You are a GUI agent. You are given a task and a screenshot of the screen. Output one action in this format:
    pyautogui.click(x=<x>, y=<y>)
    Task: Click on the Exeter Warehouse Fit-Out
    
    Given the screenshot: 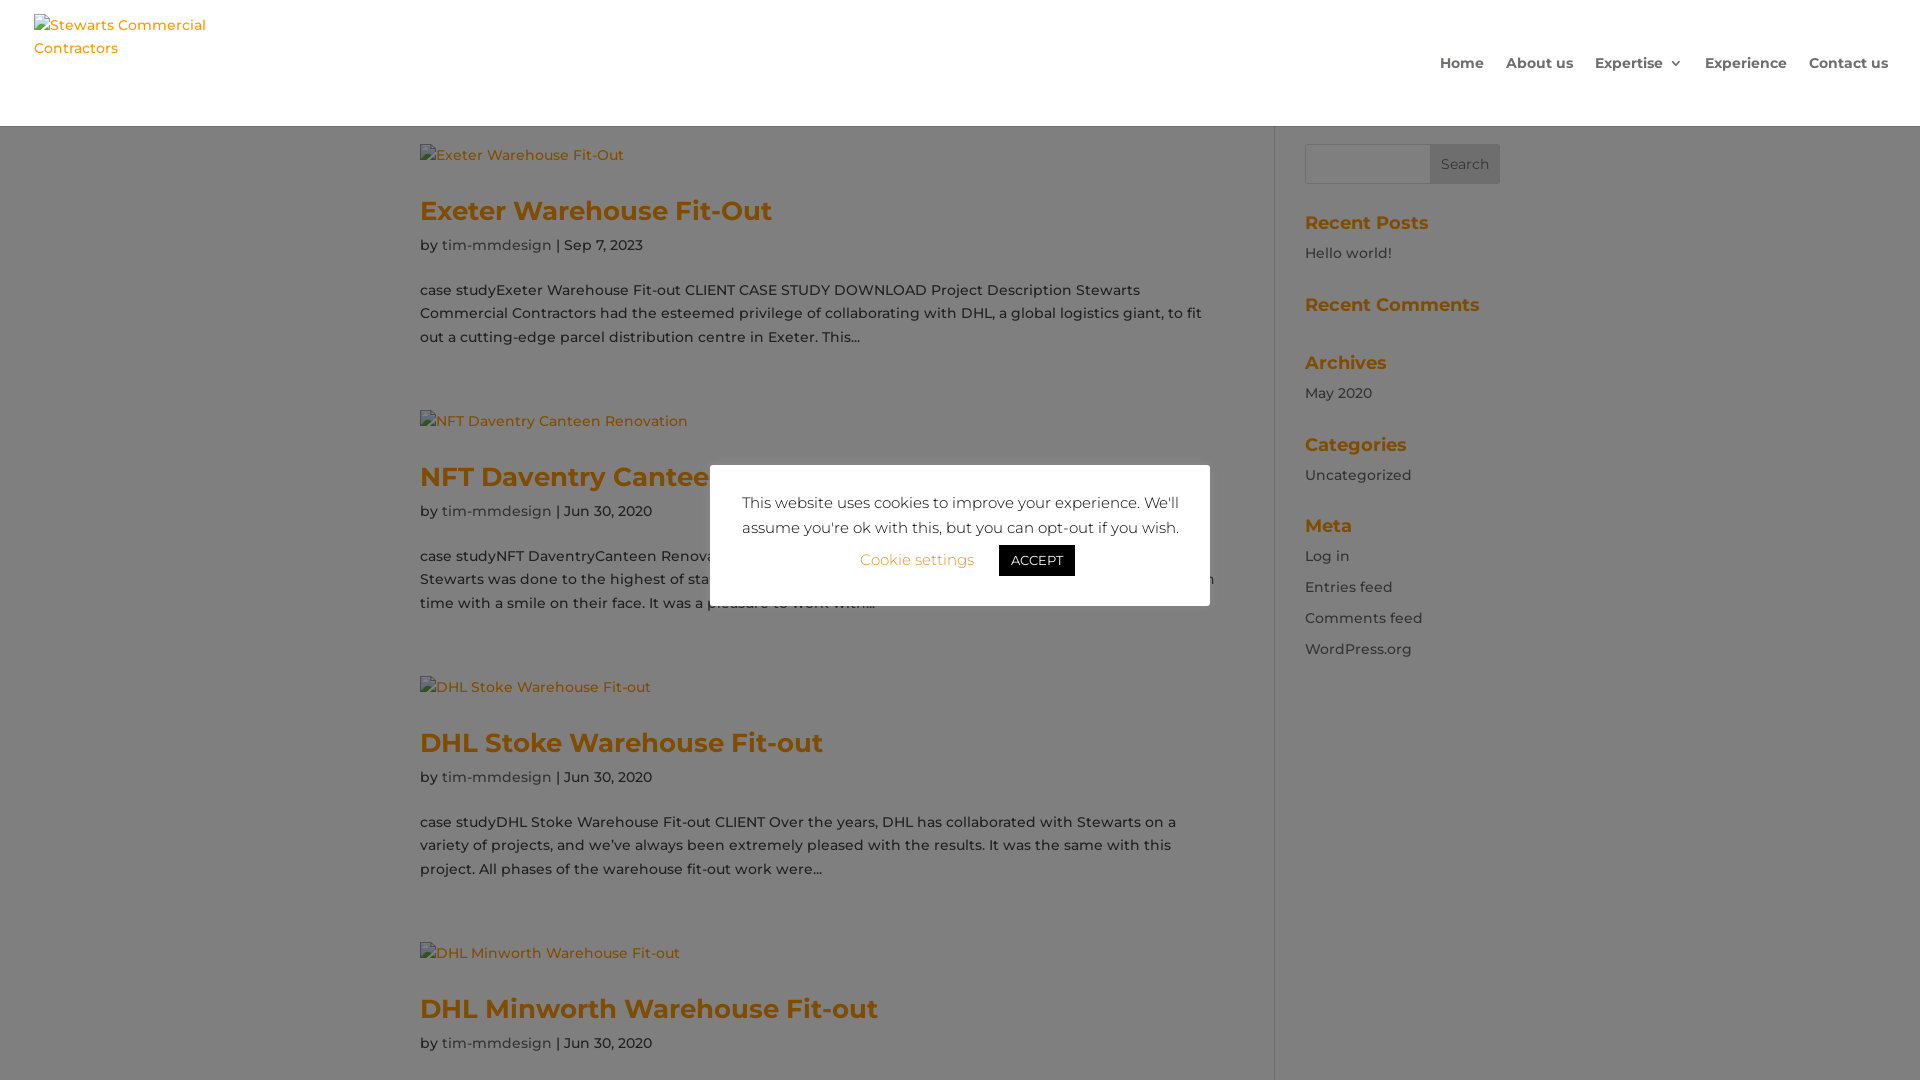 What is the action you would take?
    pyautogui.click(x=596, y=211)
    